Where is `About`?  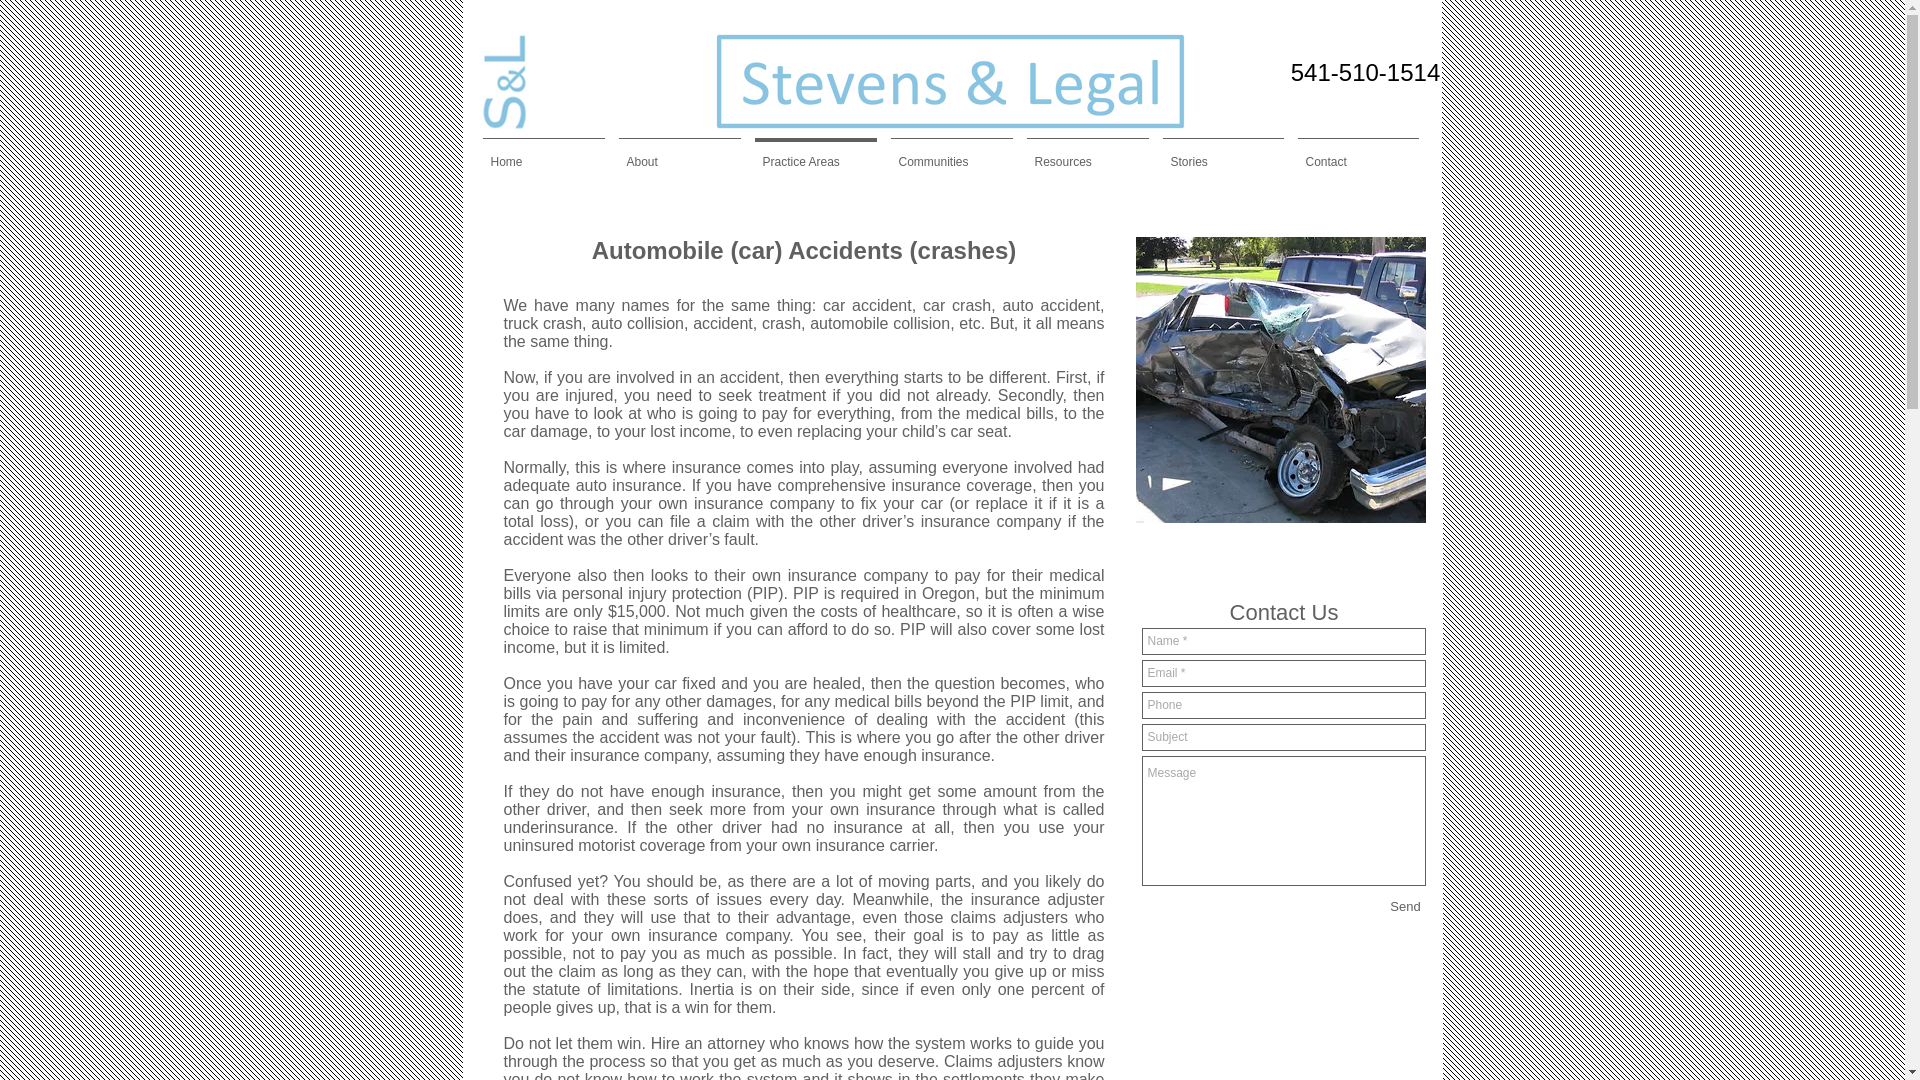 About is located at coordinates (680, 153).